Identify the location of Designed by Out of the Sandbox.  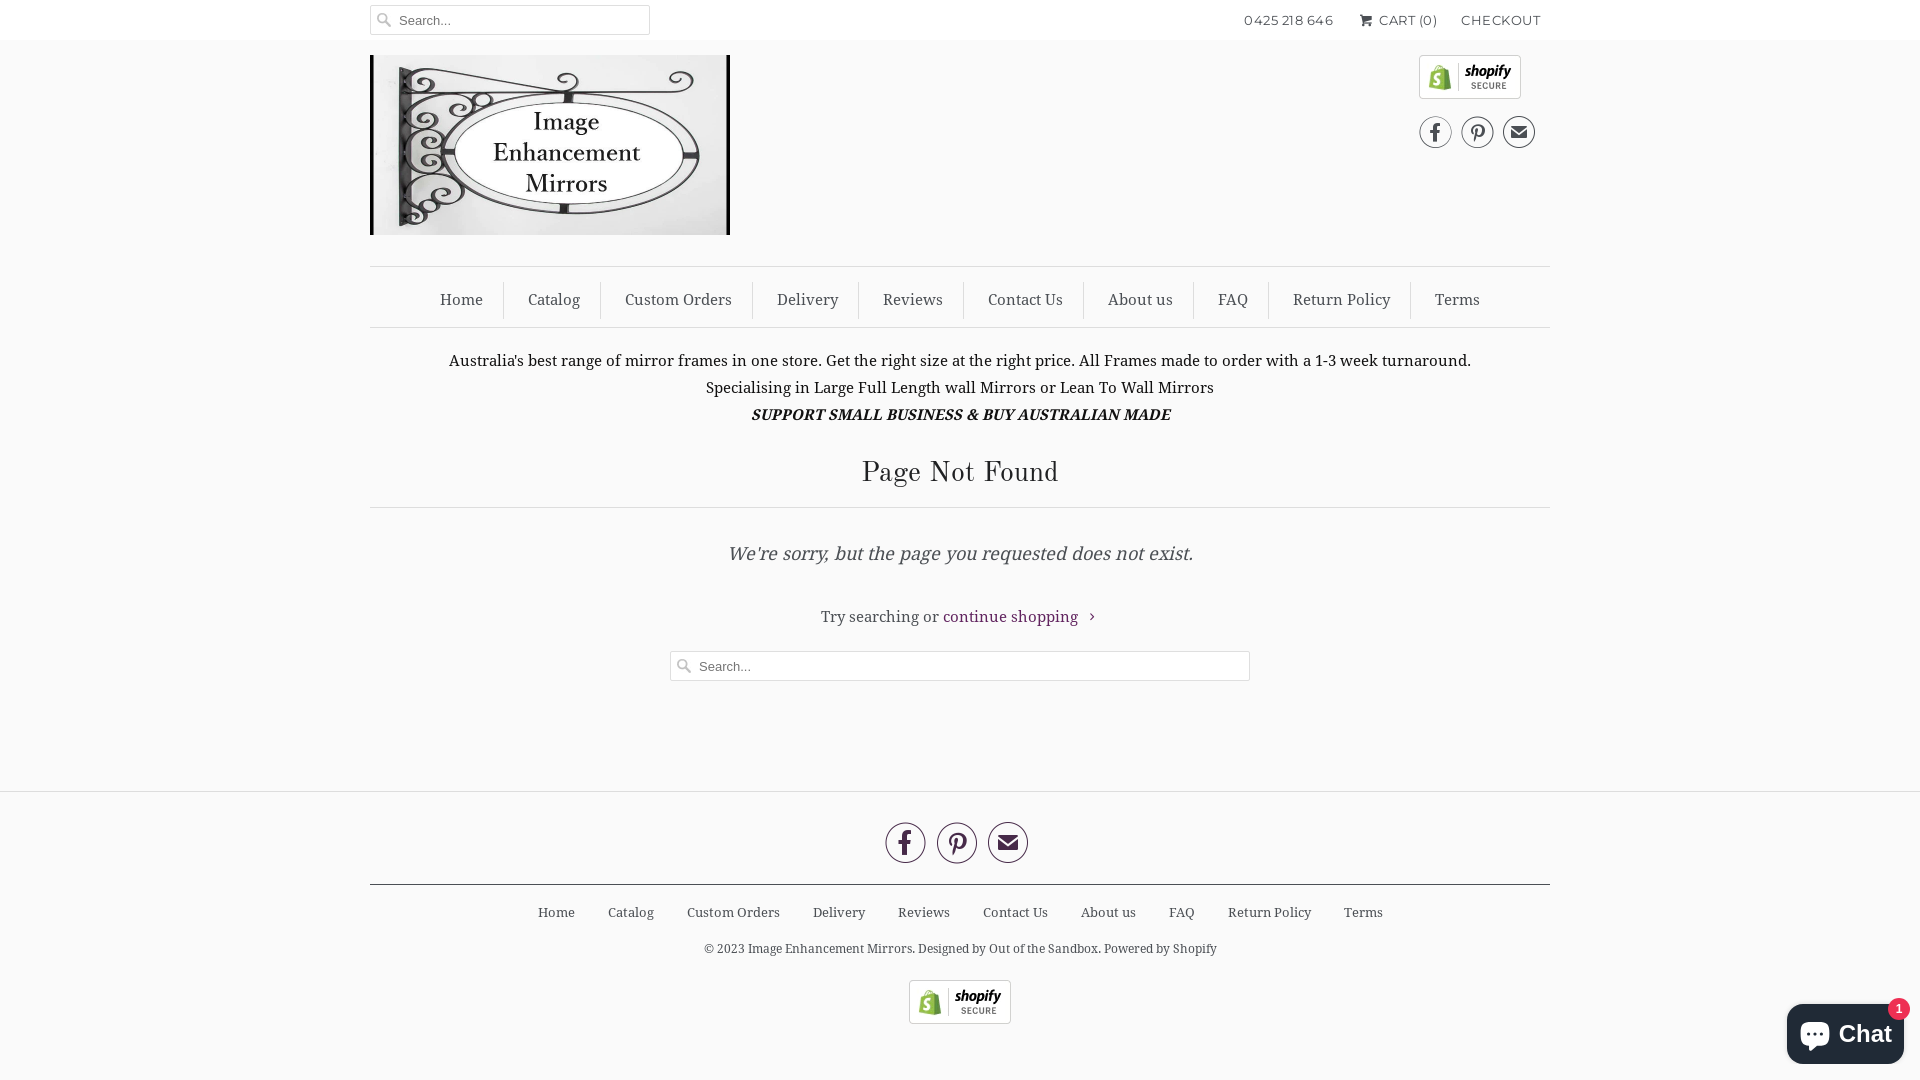
(1008, 943).